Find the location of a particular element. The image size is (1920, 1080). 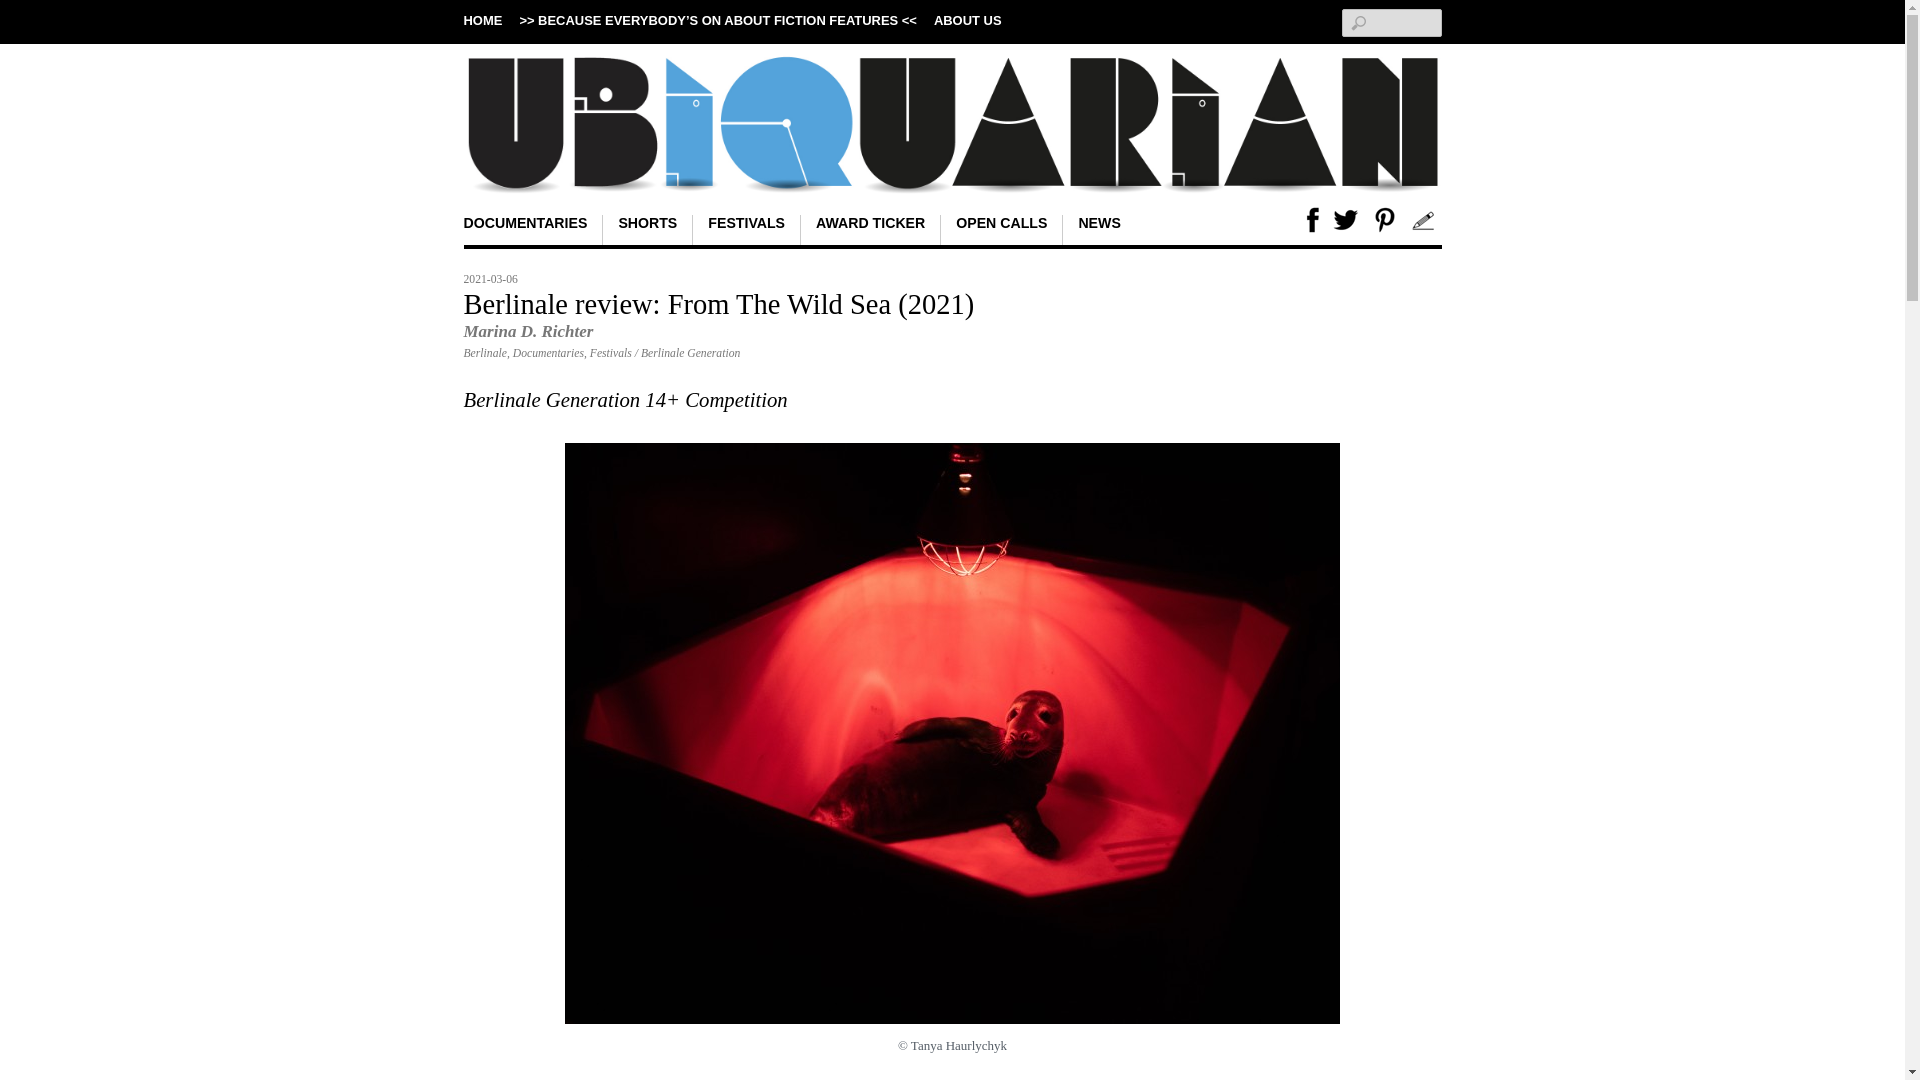

HOME is located at coordinates (484, 20).